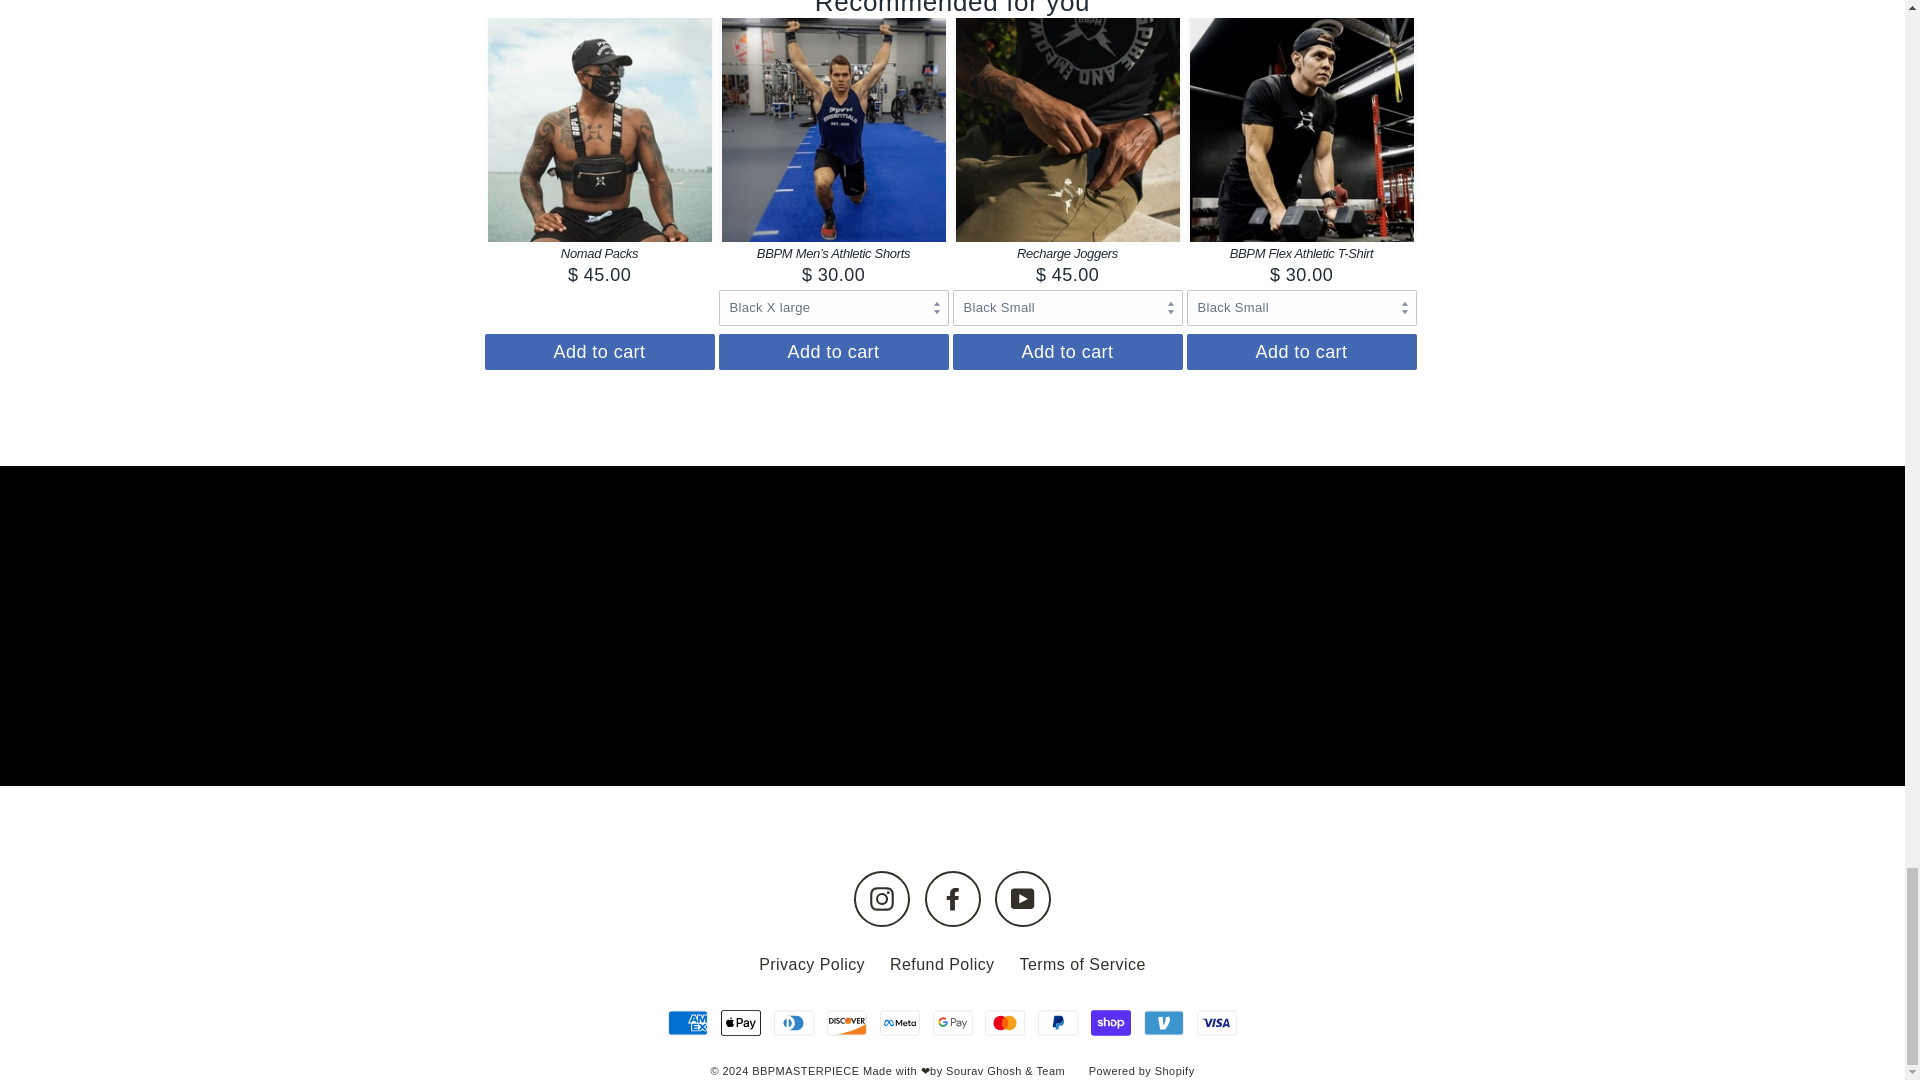  I want to click on Apple Pay, so click(740, 1023).